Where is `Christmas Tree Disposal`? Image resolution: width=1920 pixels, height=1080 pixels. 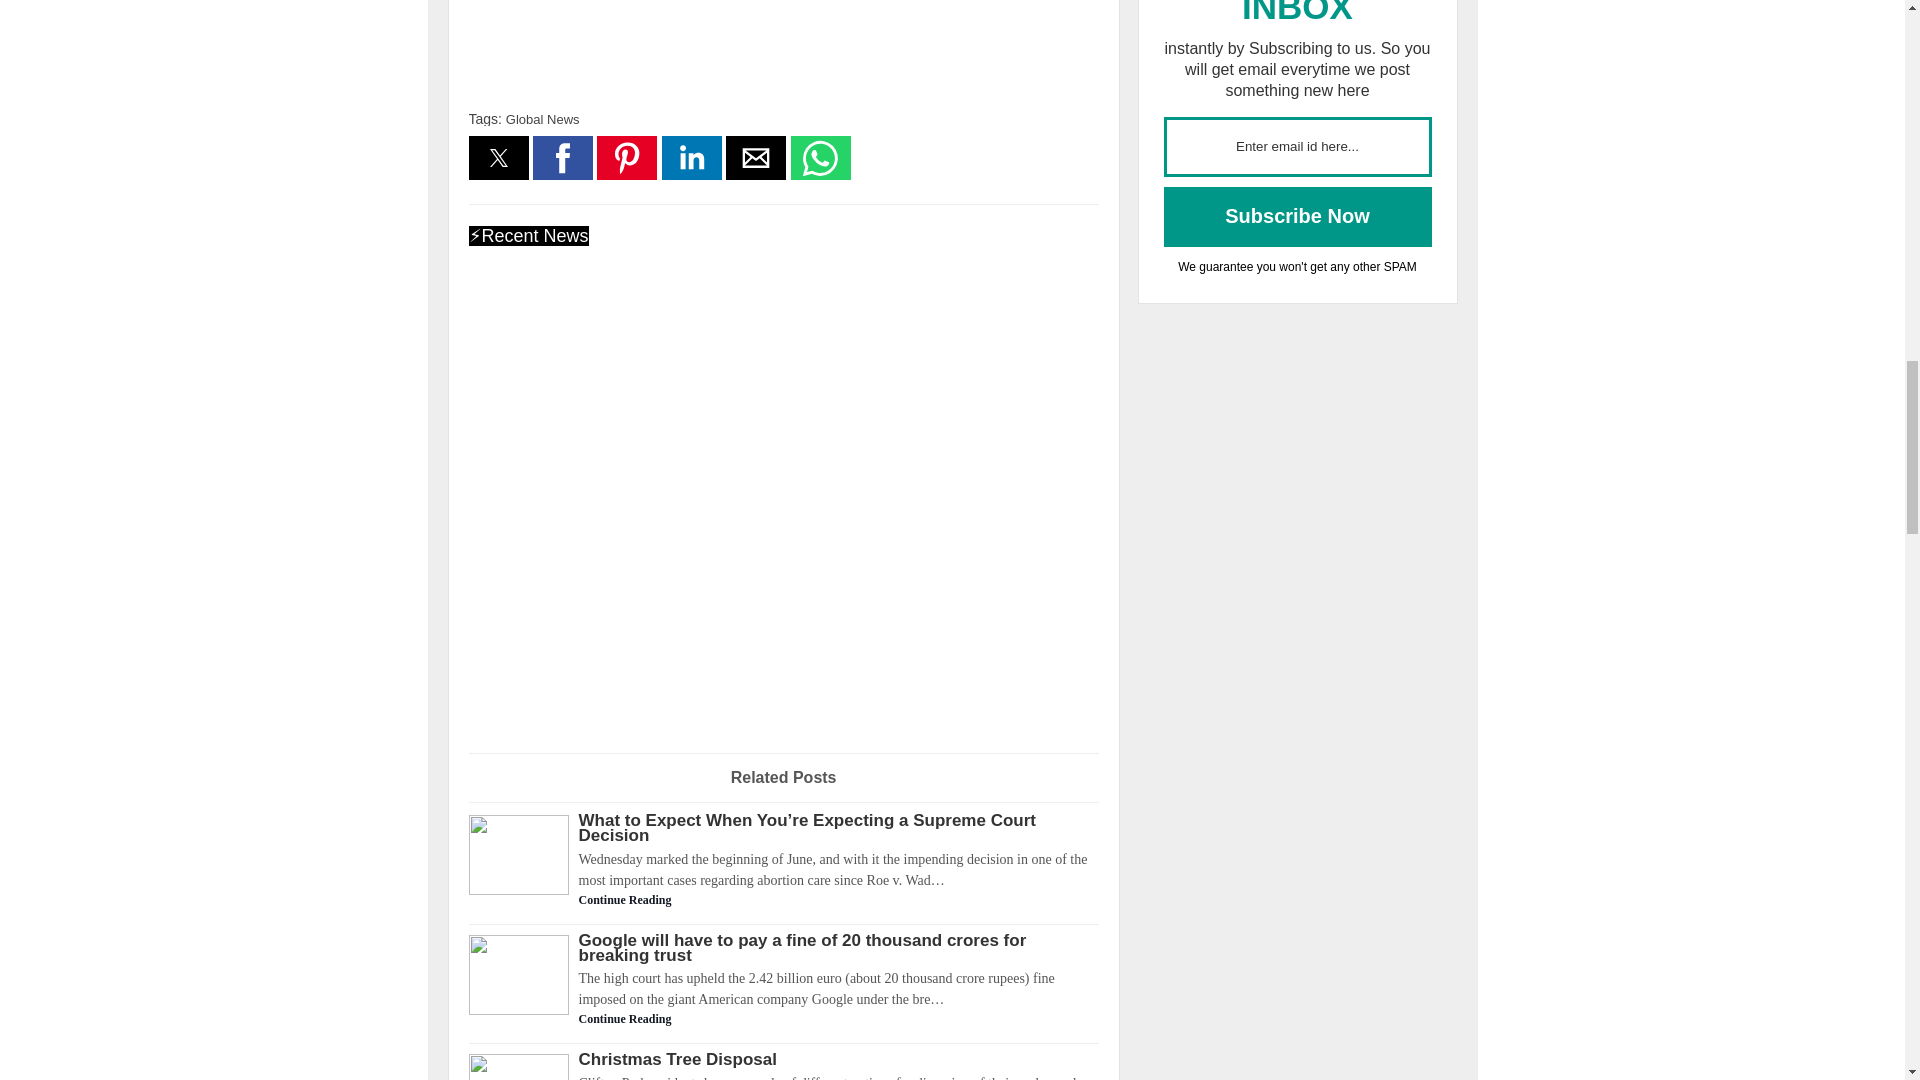 Christmas Tree Disposal is located at coordinates (783, 1059).